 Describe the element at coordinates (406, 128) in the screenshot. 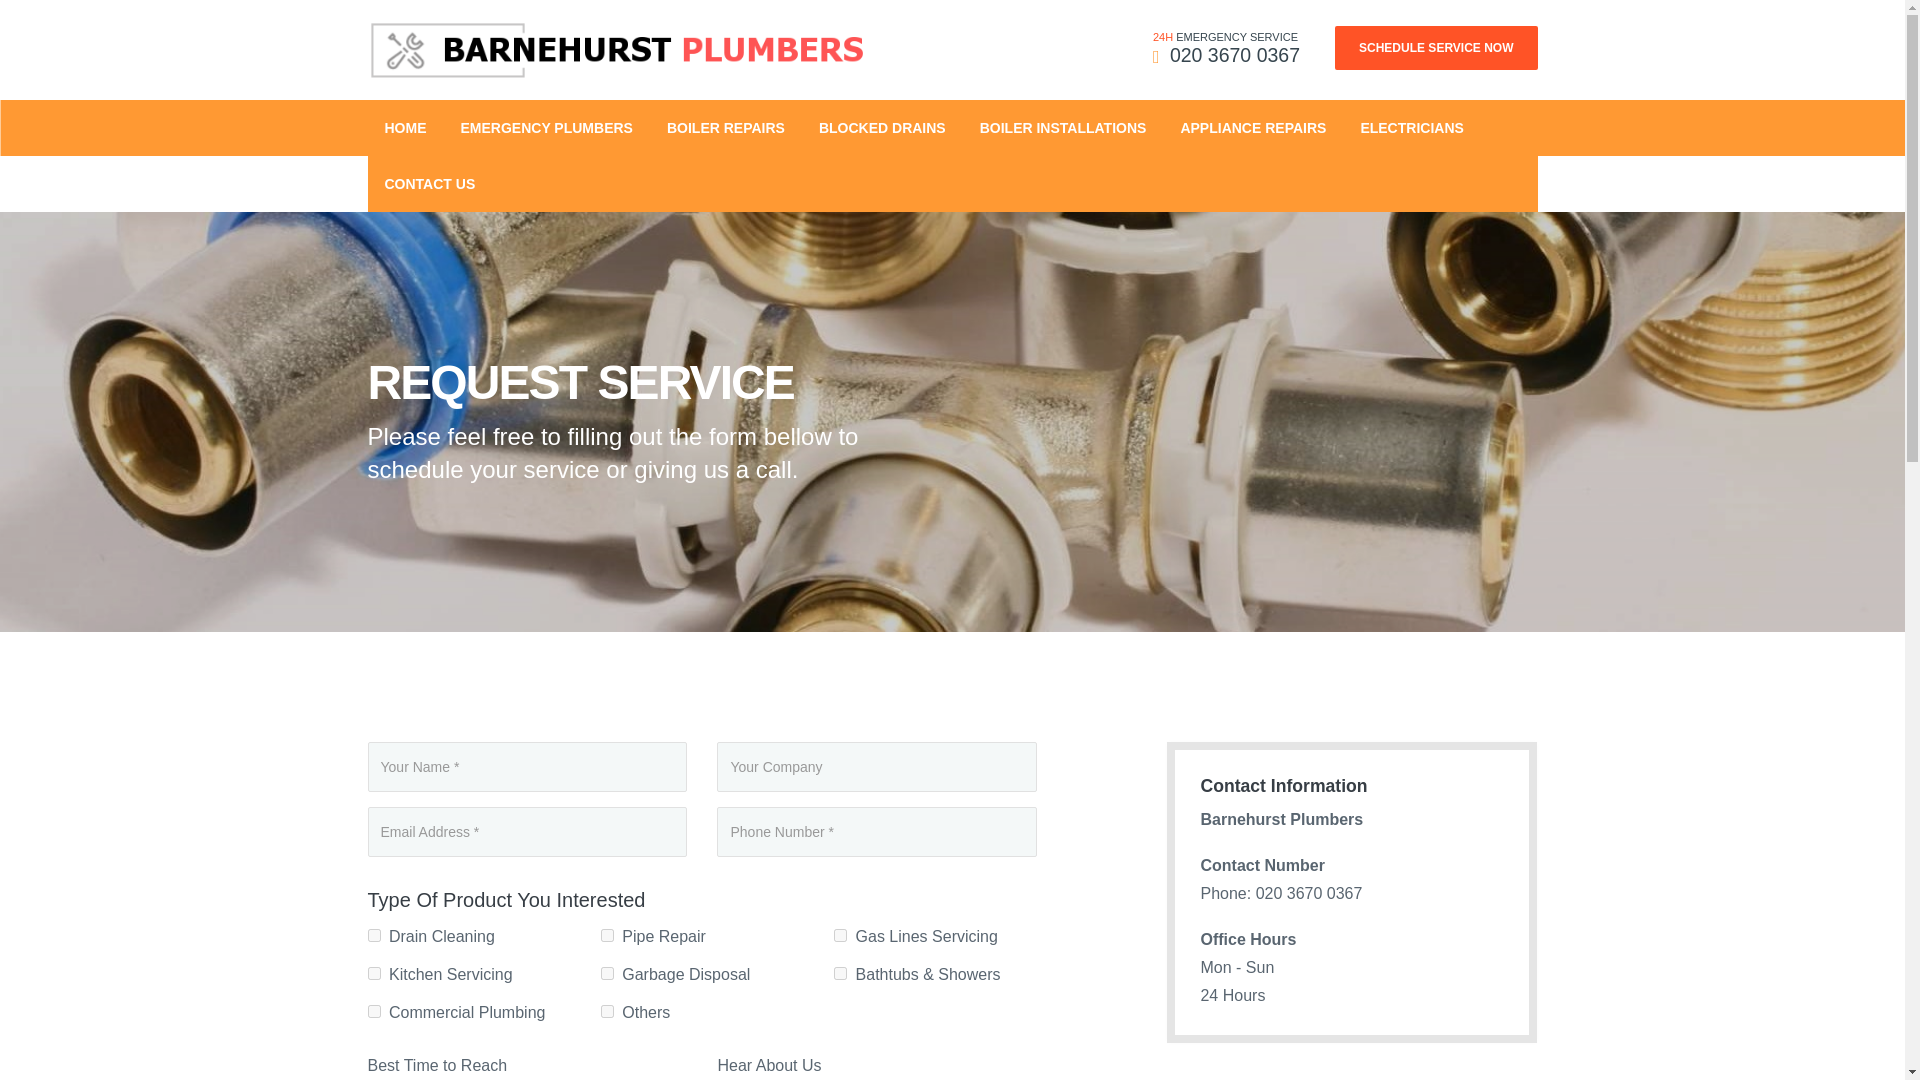

I see `HOME` at that location.